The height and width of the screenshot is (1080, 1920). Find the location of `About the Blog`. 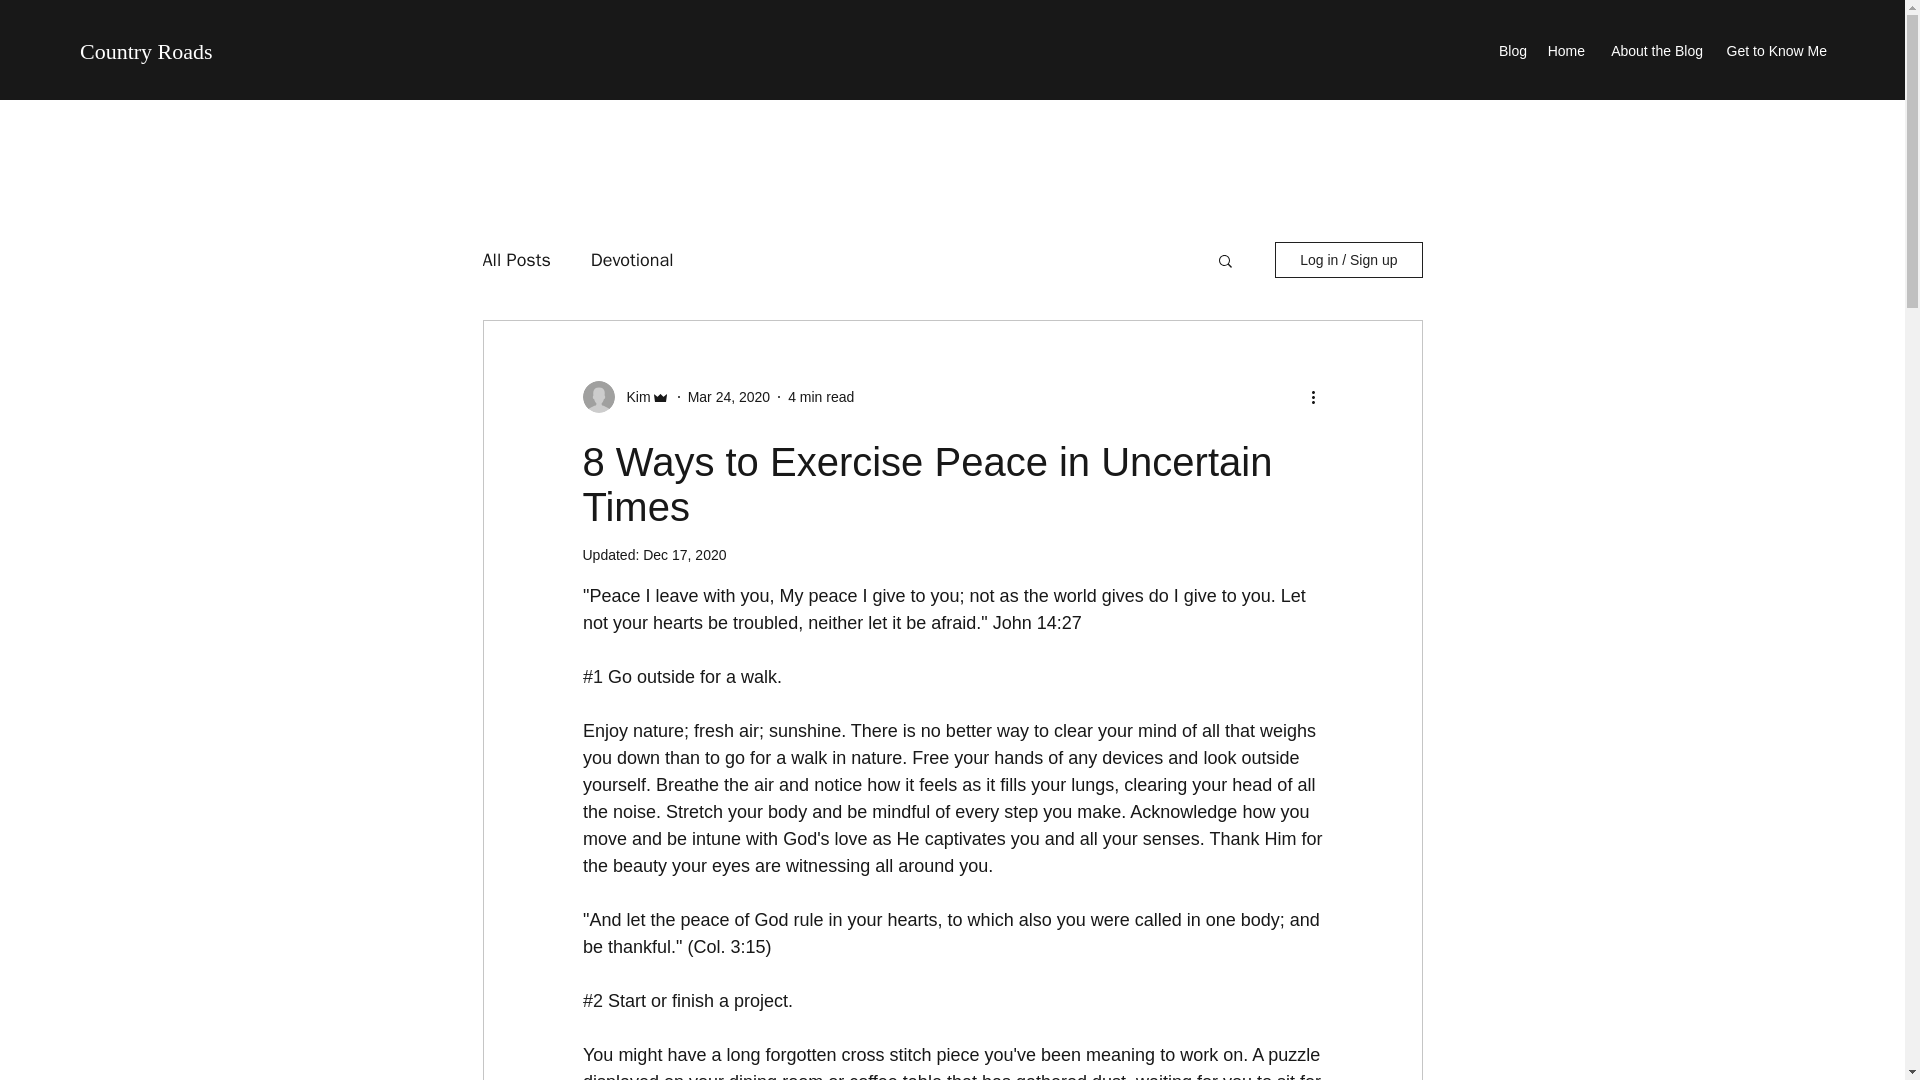

About the Blog is located at coordinates (1654, 50).